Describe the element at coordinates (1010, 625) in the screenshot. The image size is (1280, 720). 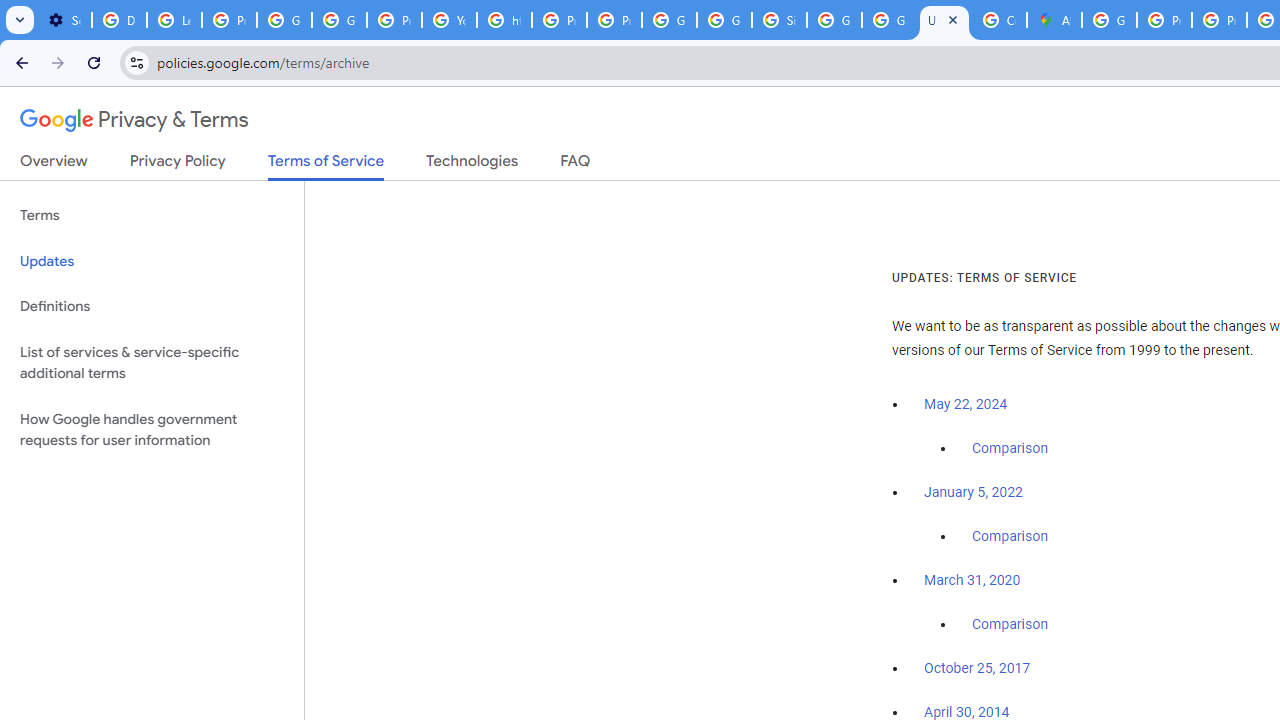
I see `Comparison` at that location.